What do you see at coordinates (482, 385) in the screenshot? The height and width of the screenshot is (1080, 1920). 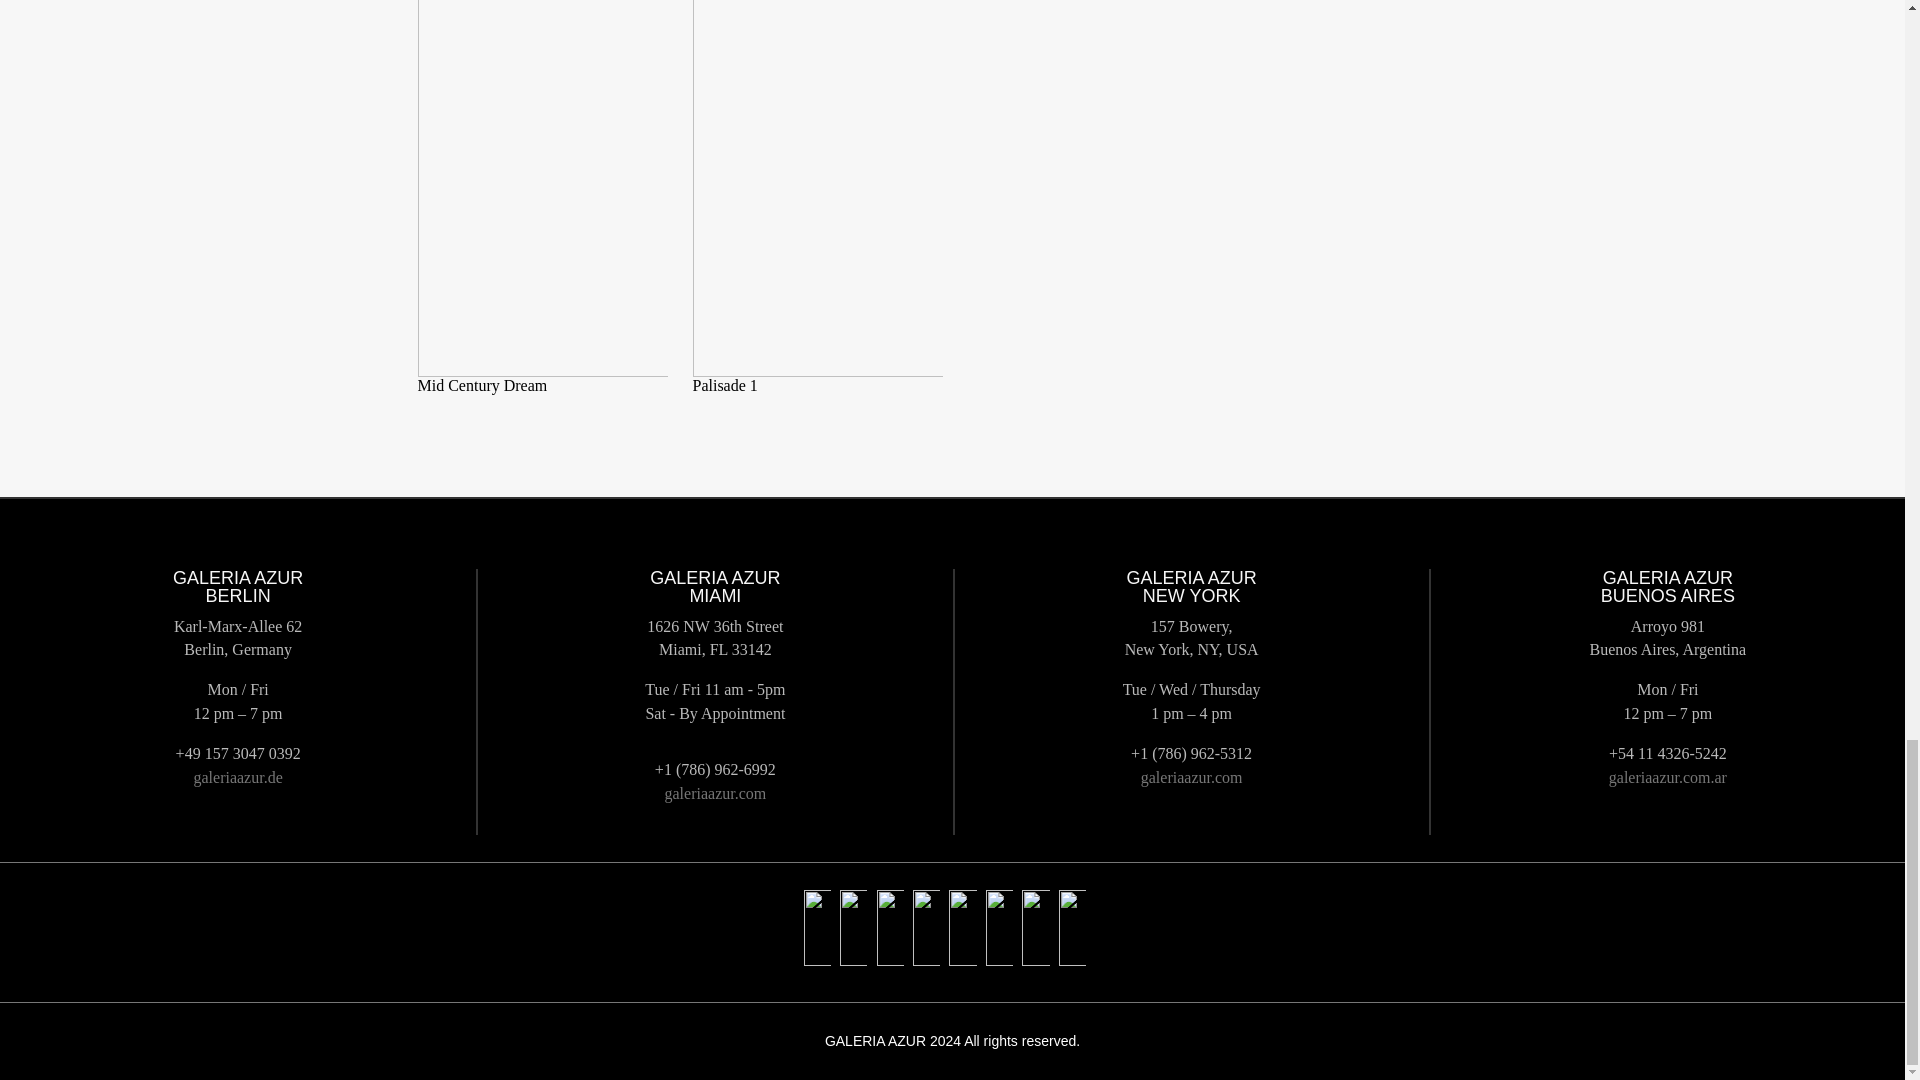 I see `Mid Century Dream` at bounding box center [482, 385].